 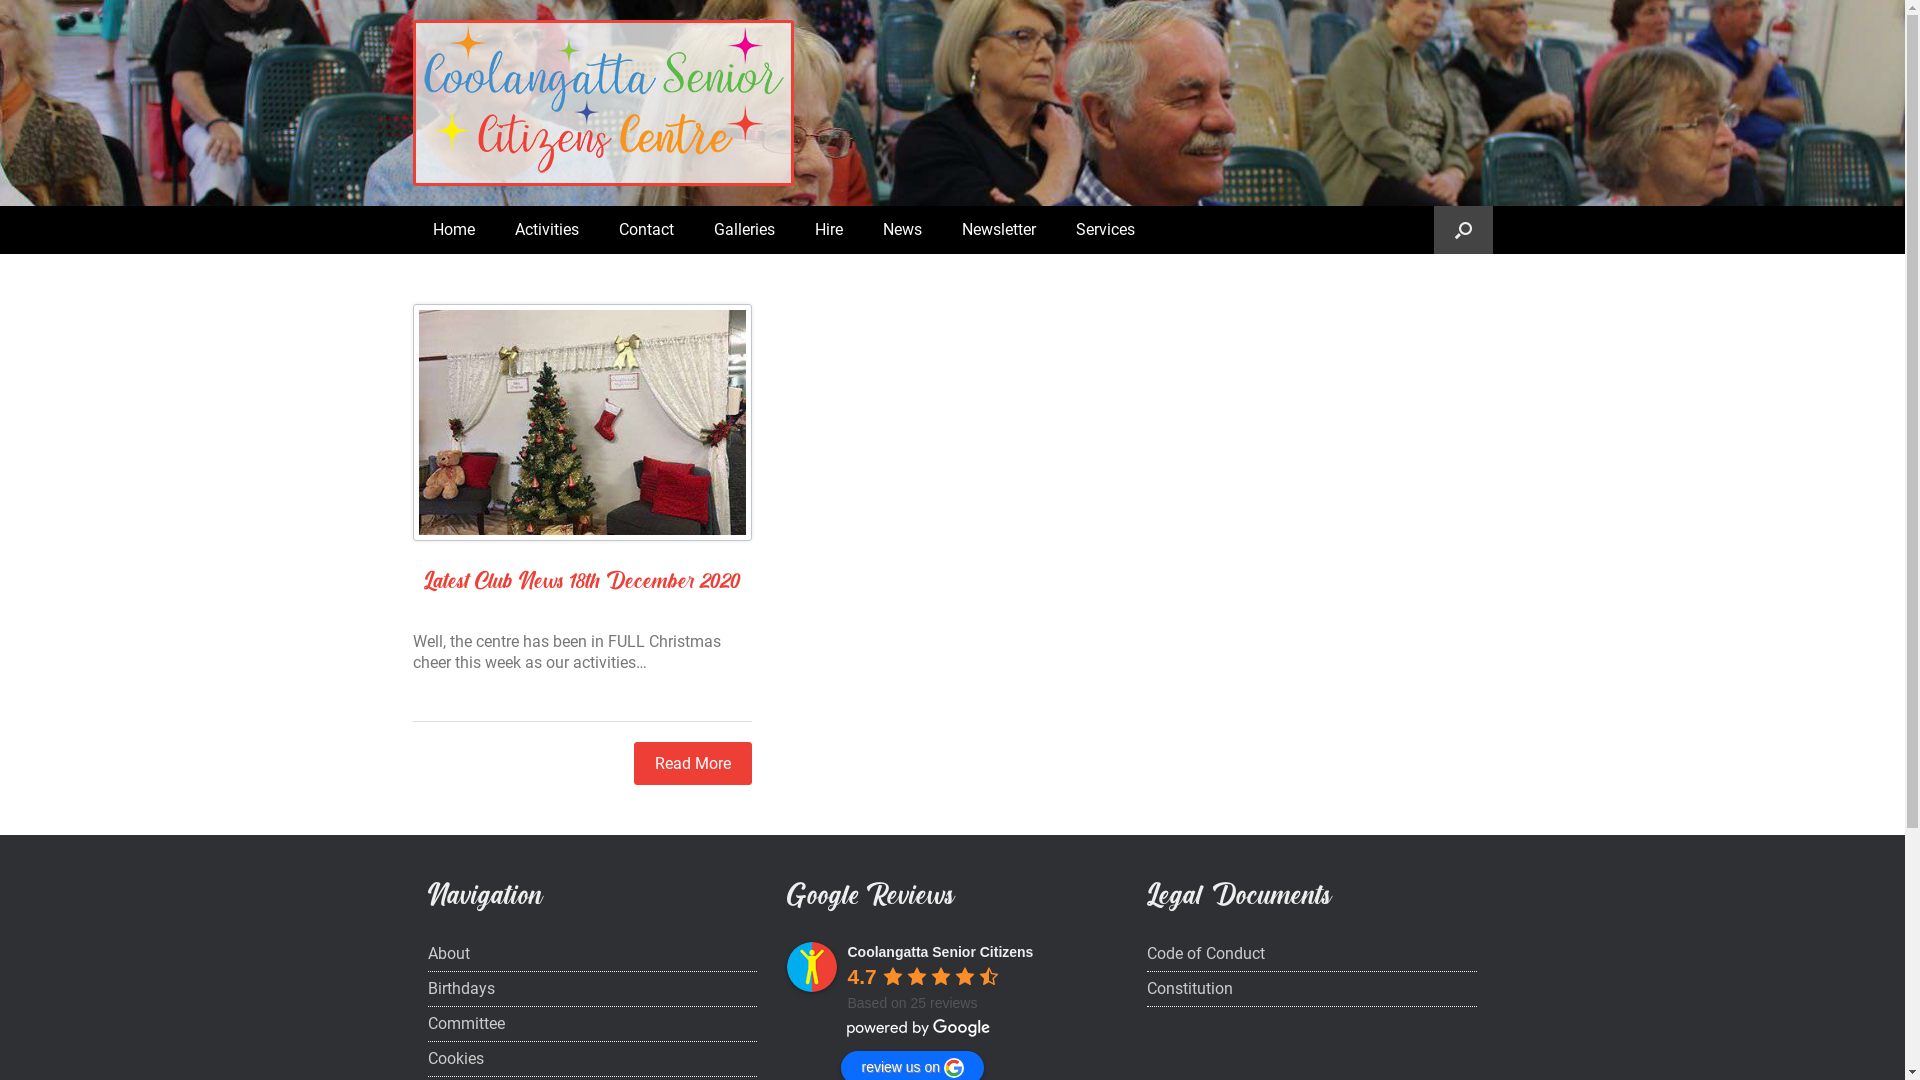 I want to click on Constitution, so click(x=1312, y=992).